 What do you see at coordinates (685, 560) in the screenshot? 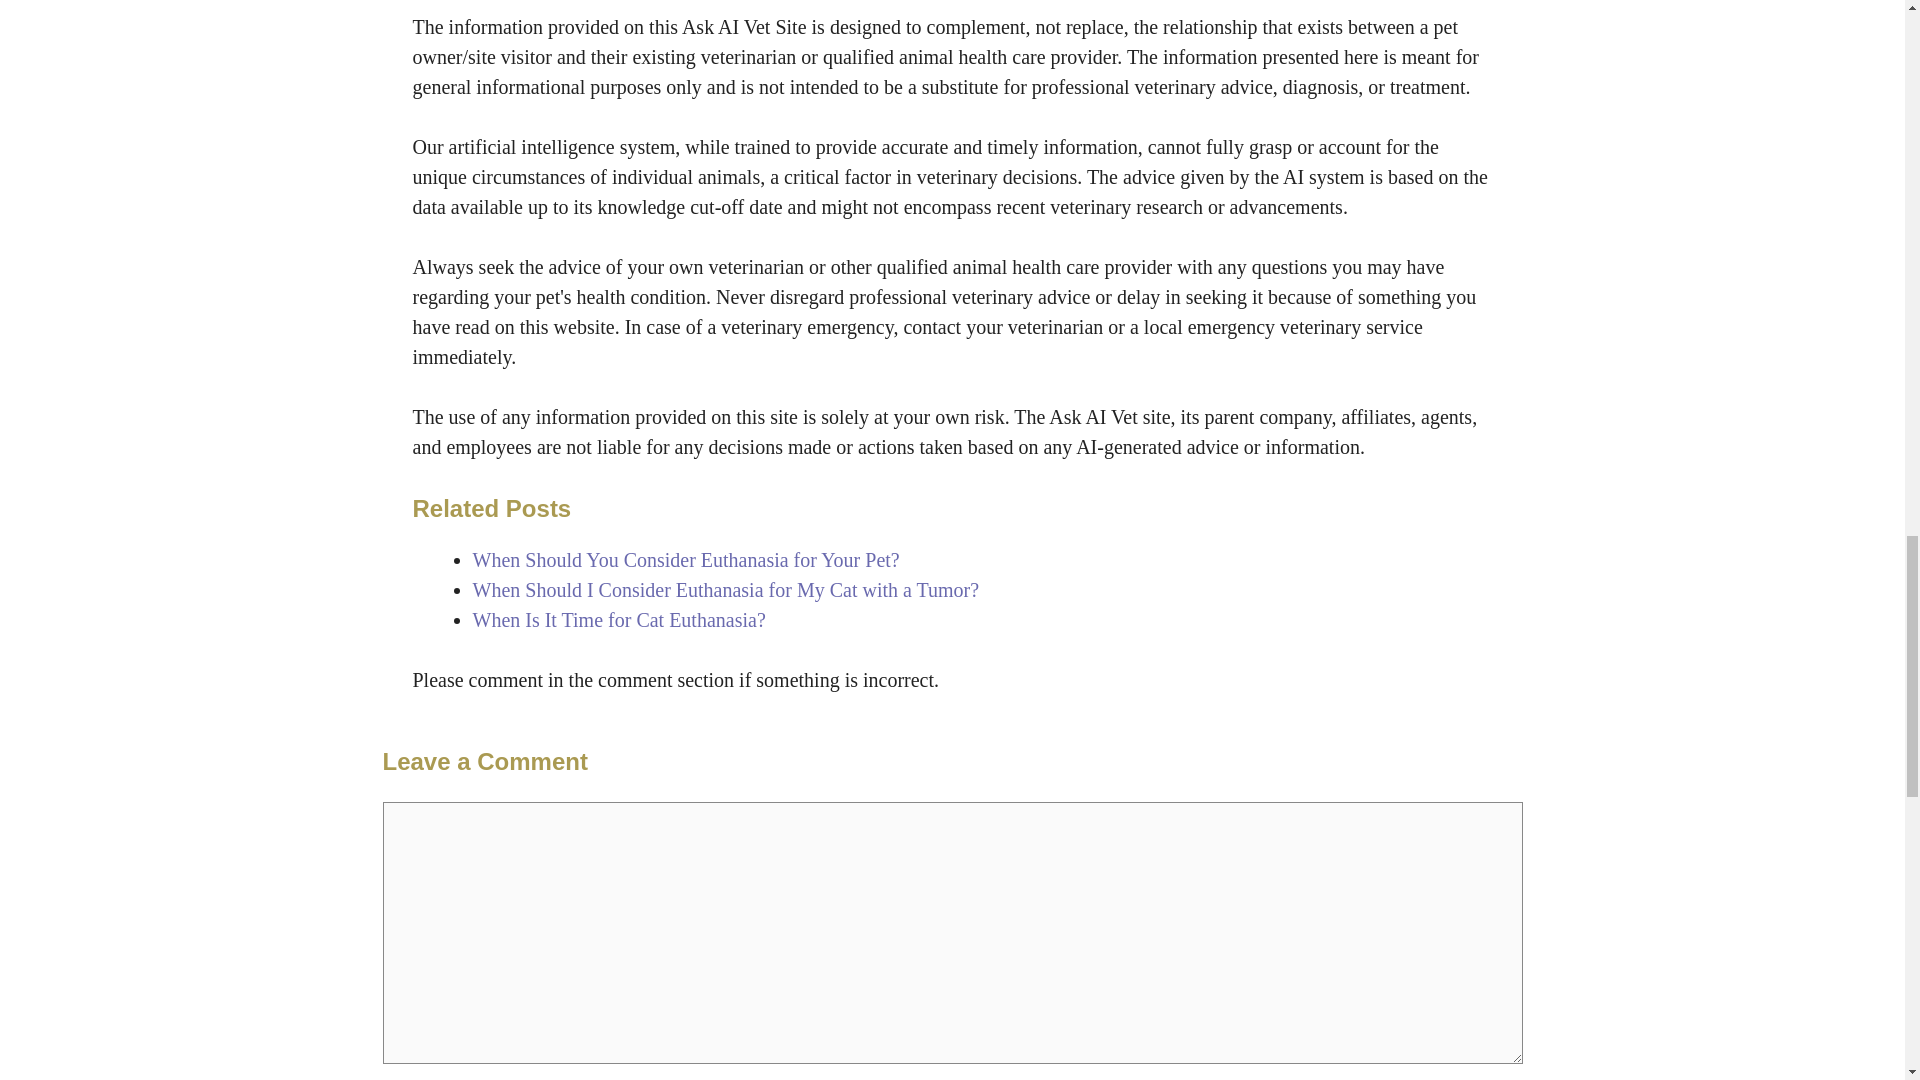
I see `When Should You Consider Euthanasia for Your Pet?` at bounding box center [685, 560].